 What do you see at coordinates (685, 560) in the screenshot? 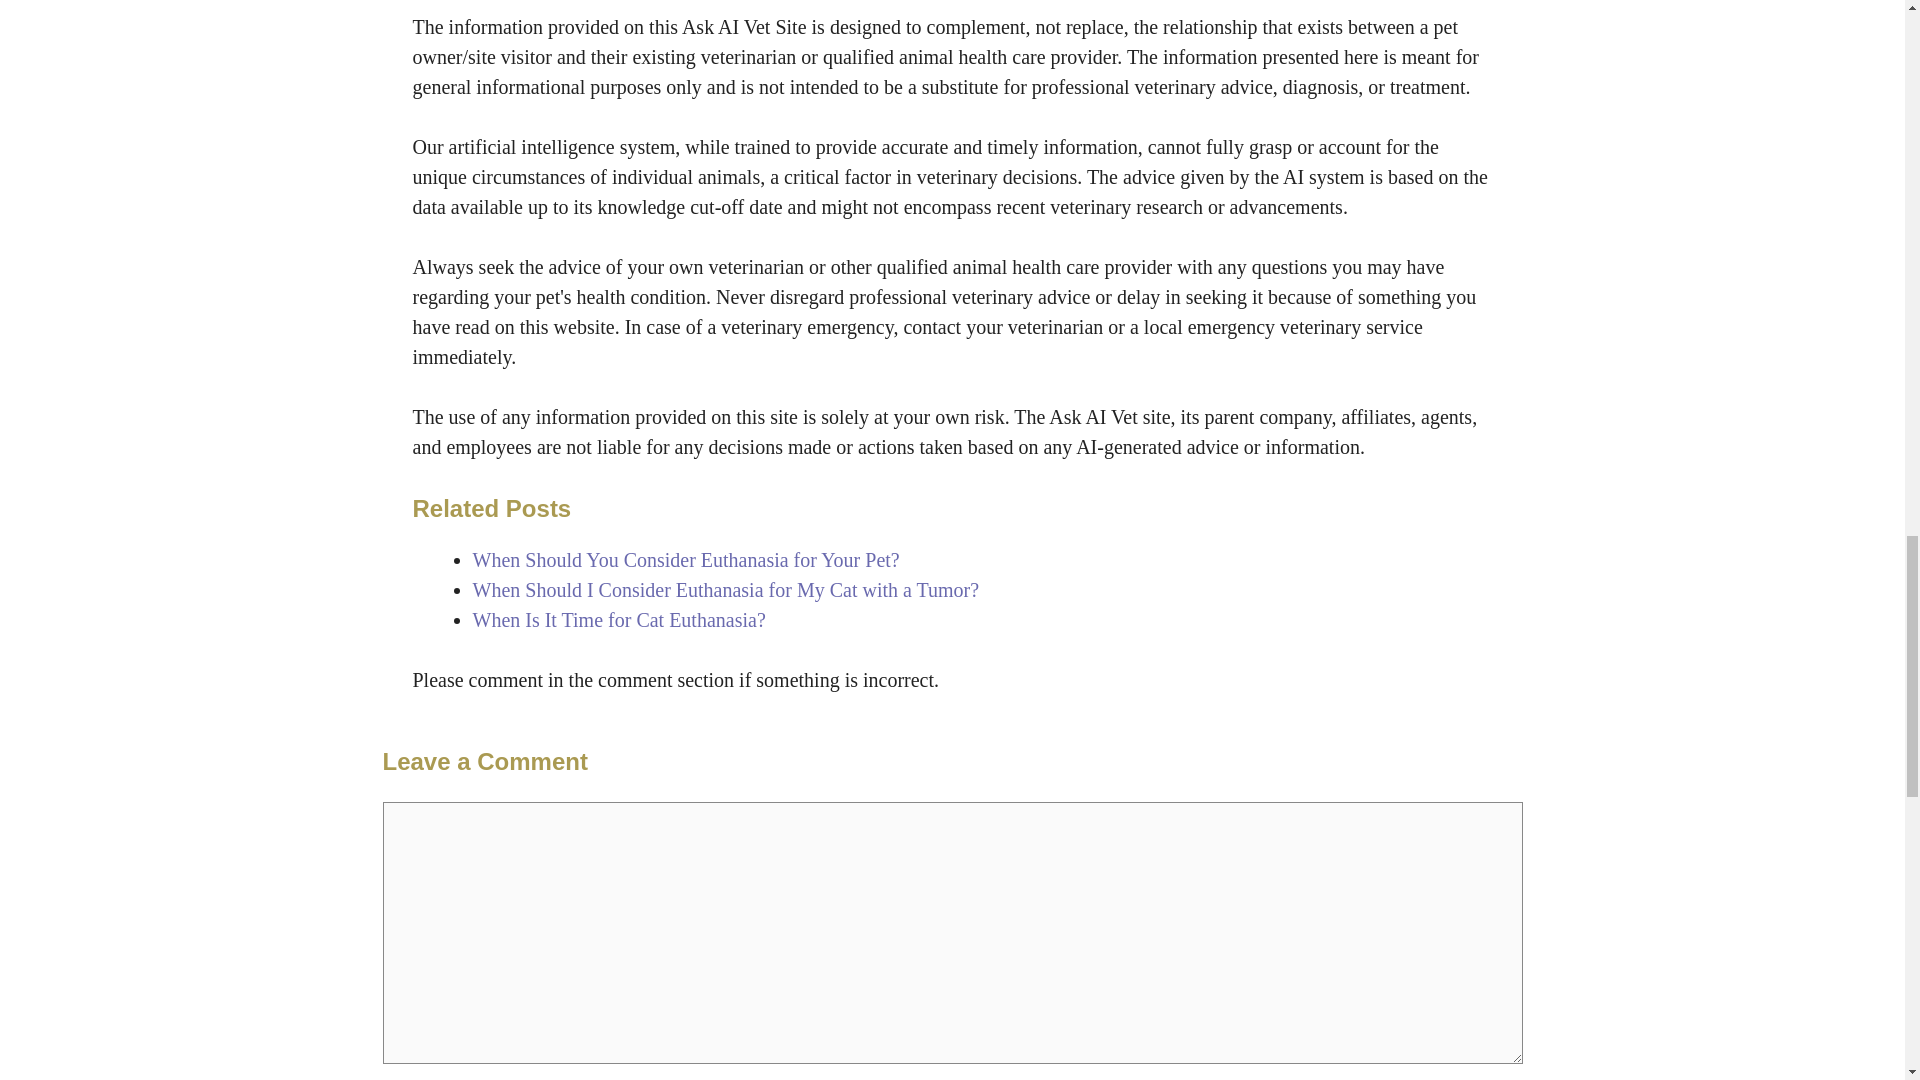
I see `When Should You Consider Euthanasia for Your Pet?` at bounding box center [685, 560].